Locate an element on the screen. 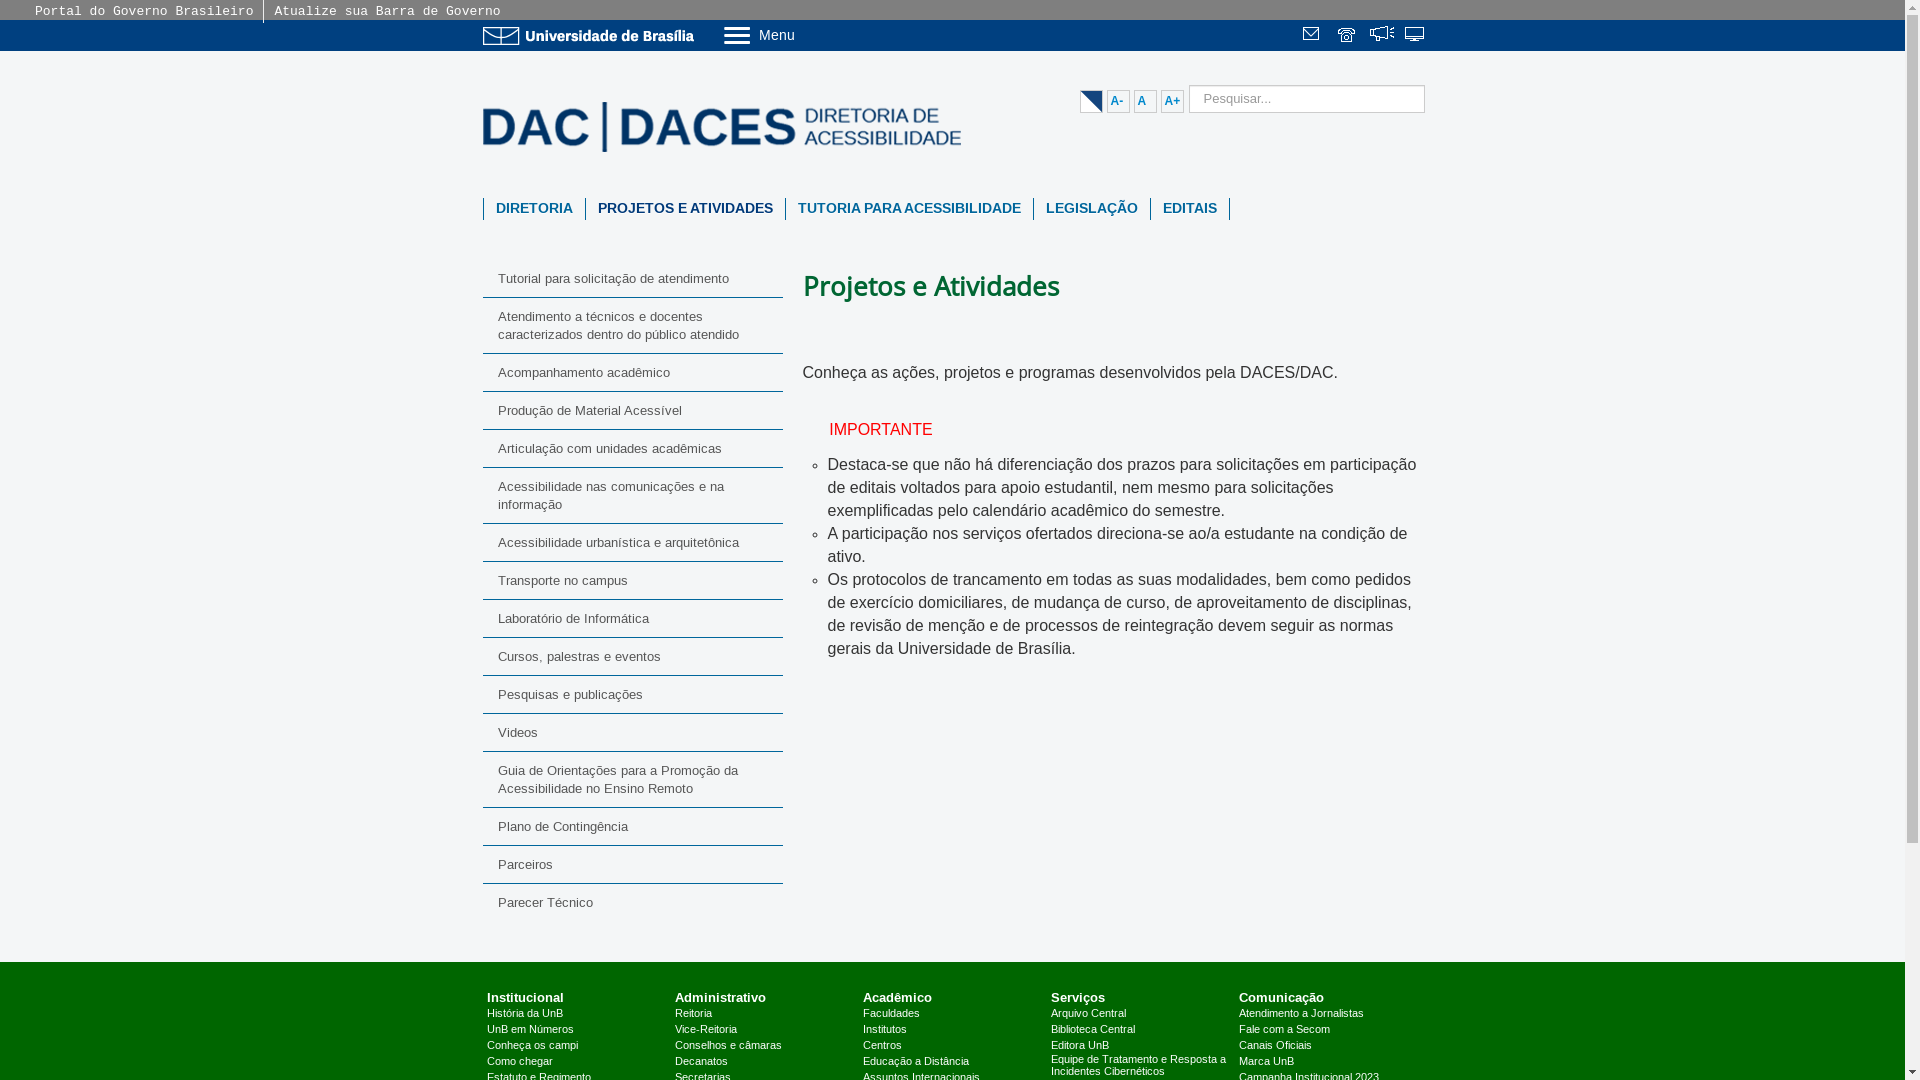 The height and width of the screenshot is (1080, 1920). A- is located at coordinates (1118, 102).